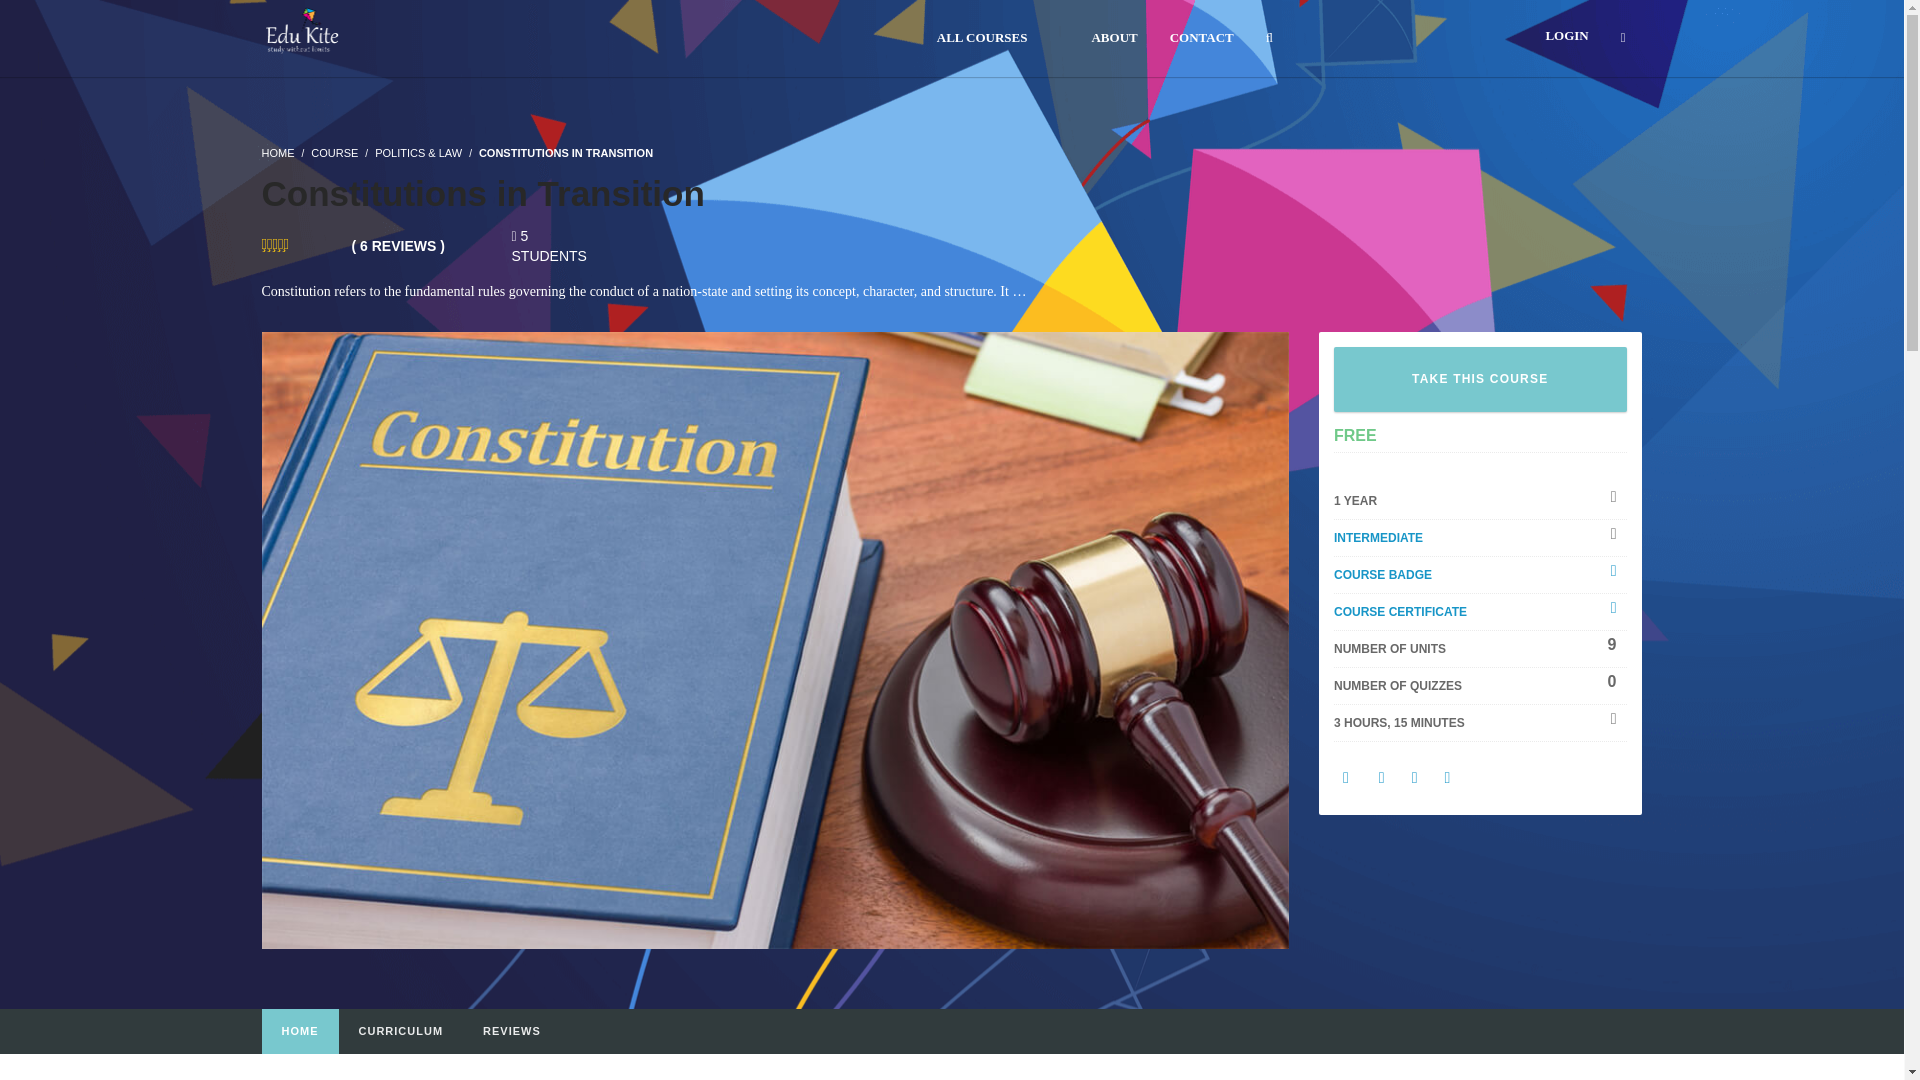 This screenshot has height=1080, width=1920. Describe the element at coordinates (1383, 575) in the screenshot. I see `COURSE BADGE` at that location.